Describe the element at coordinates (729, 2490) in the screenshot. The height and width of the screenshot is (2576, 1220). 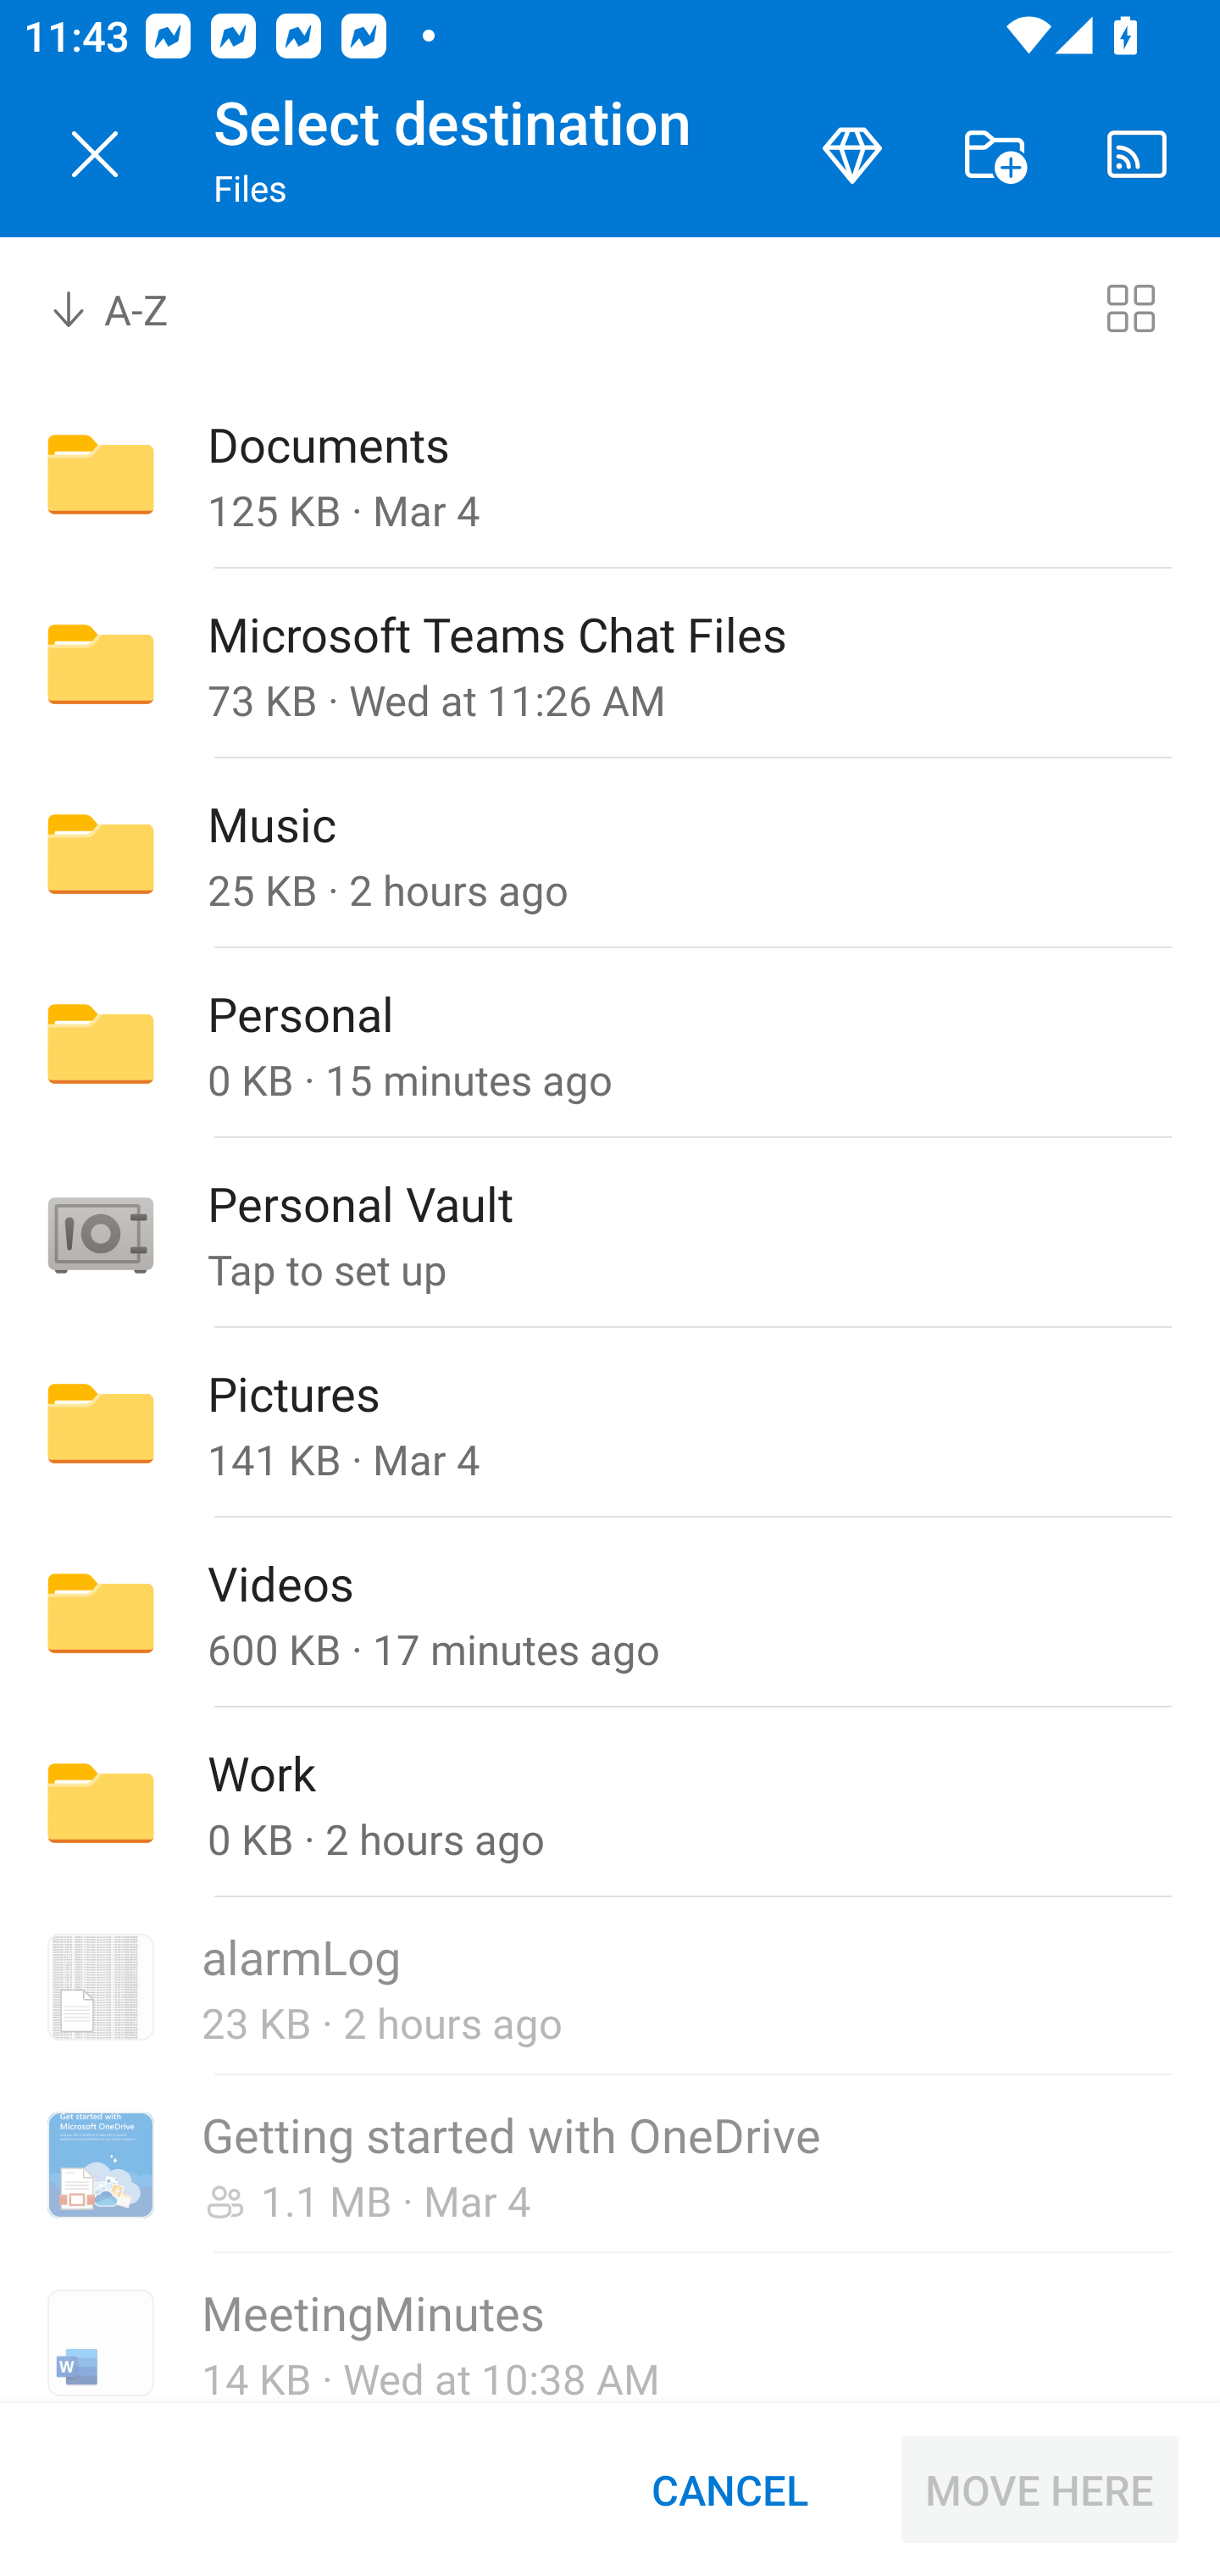
I see `CANCEL` at that location.